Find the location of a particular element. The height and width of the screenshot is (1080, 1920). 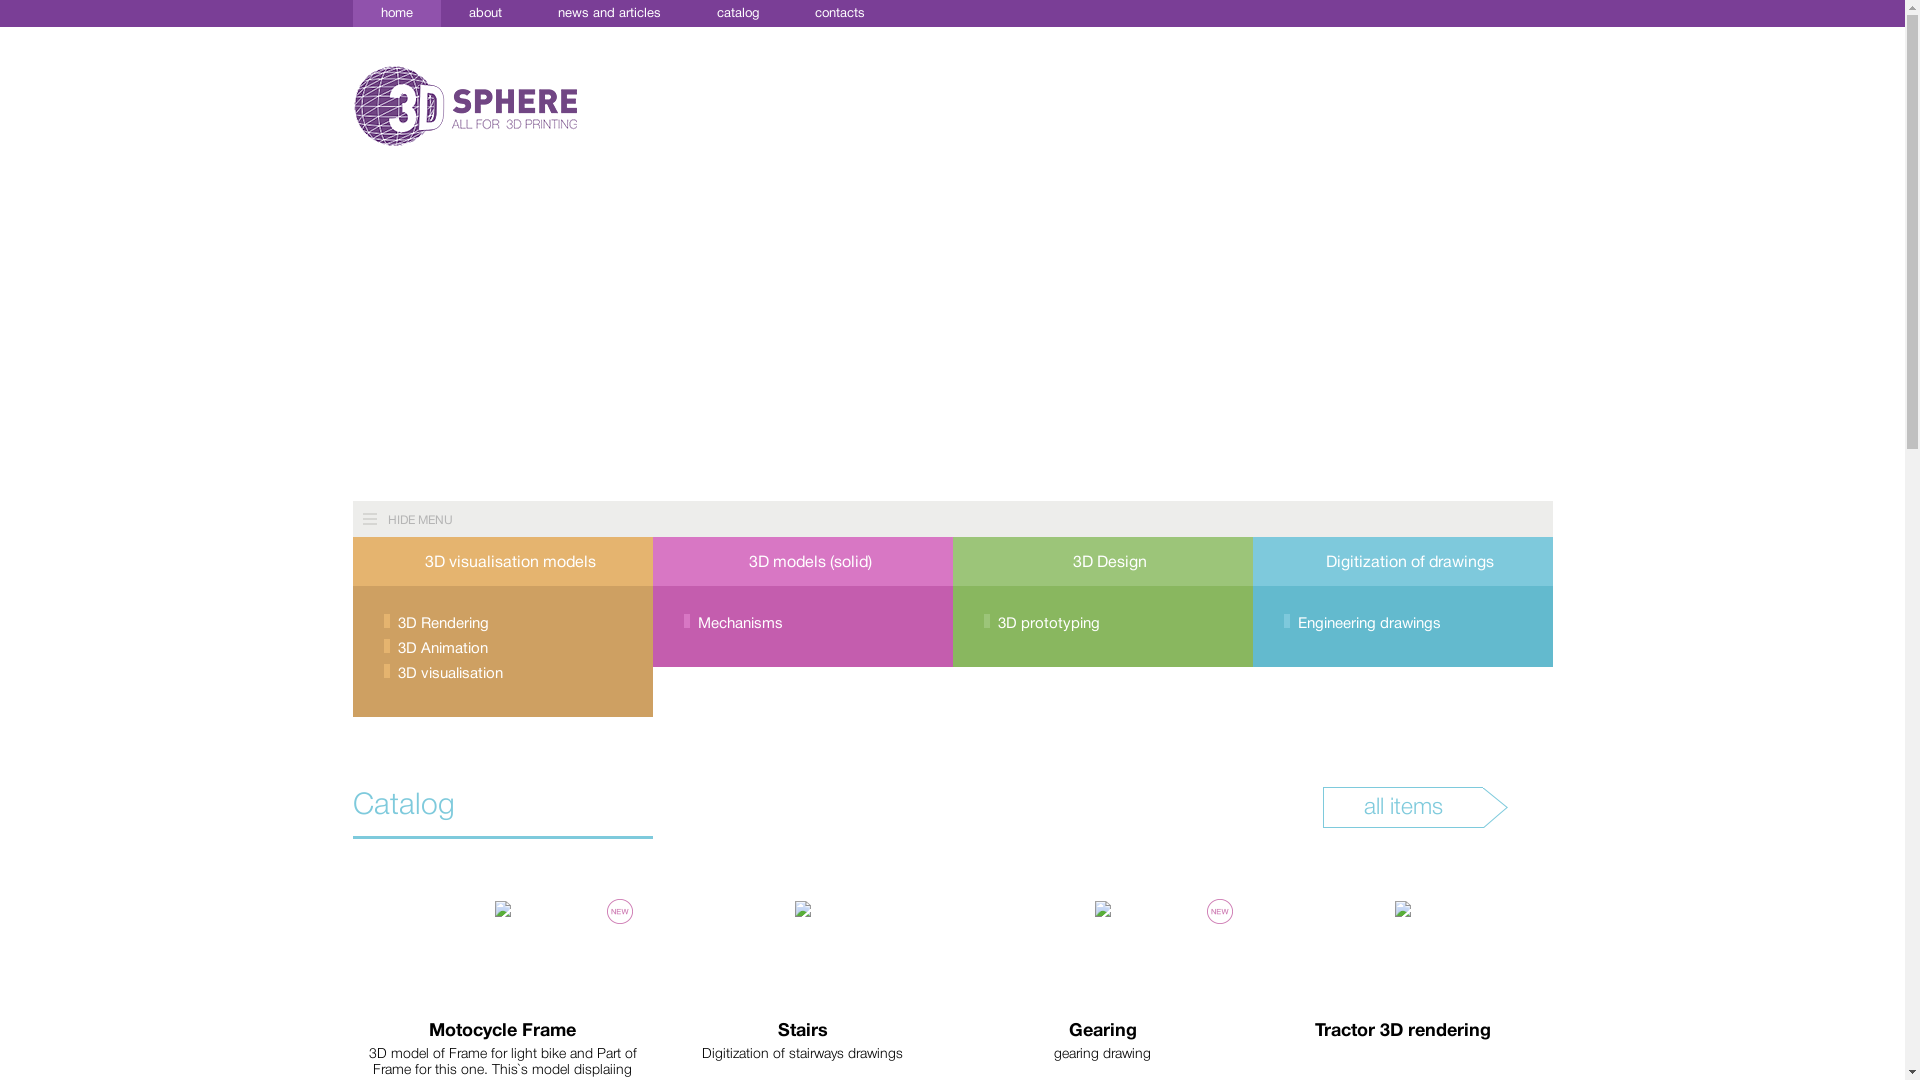

3D prototyping is located at coordinates (1108, 624).